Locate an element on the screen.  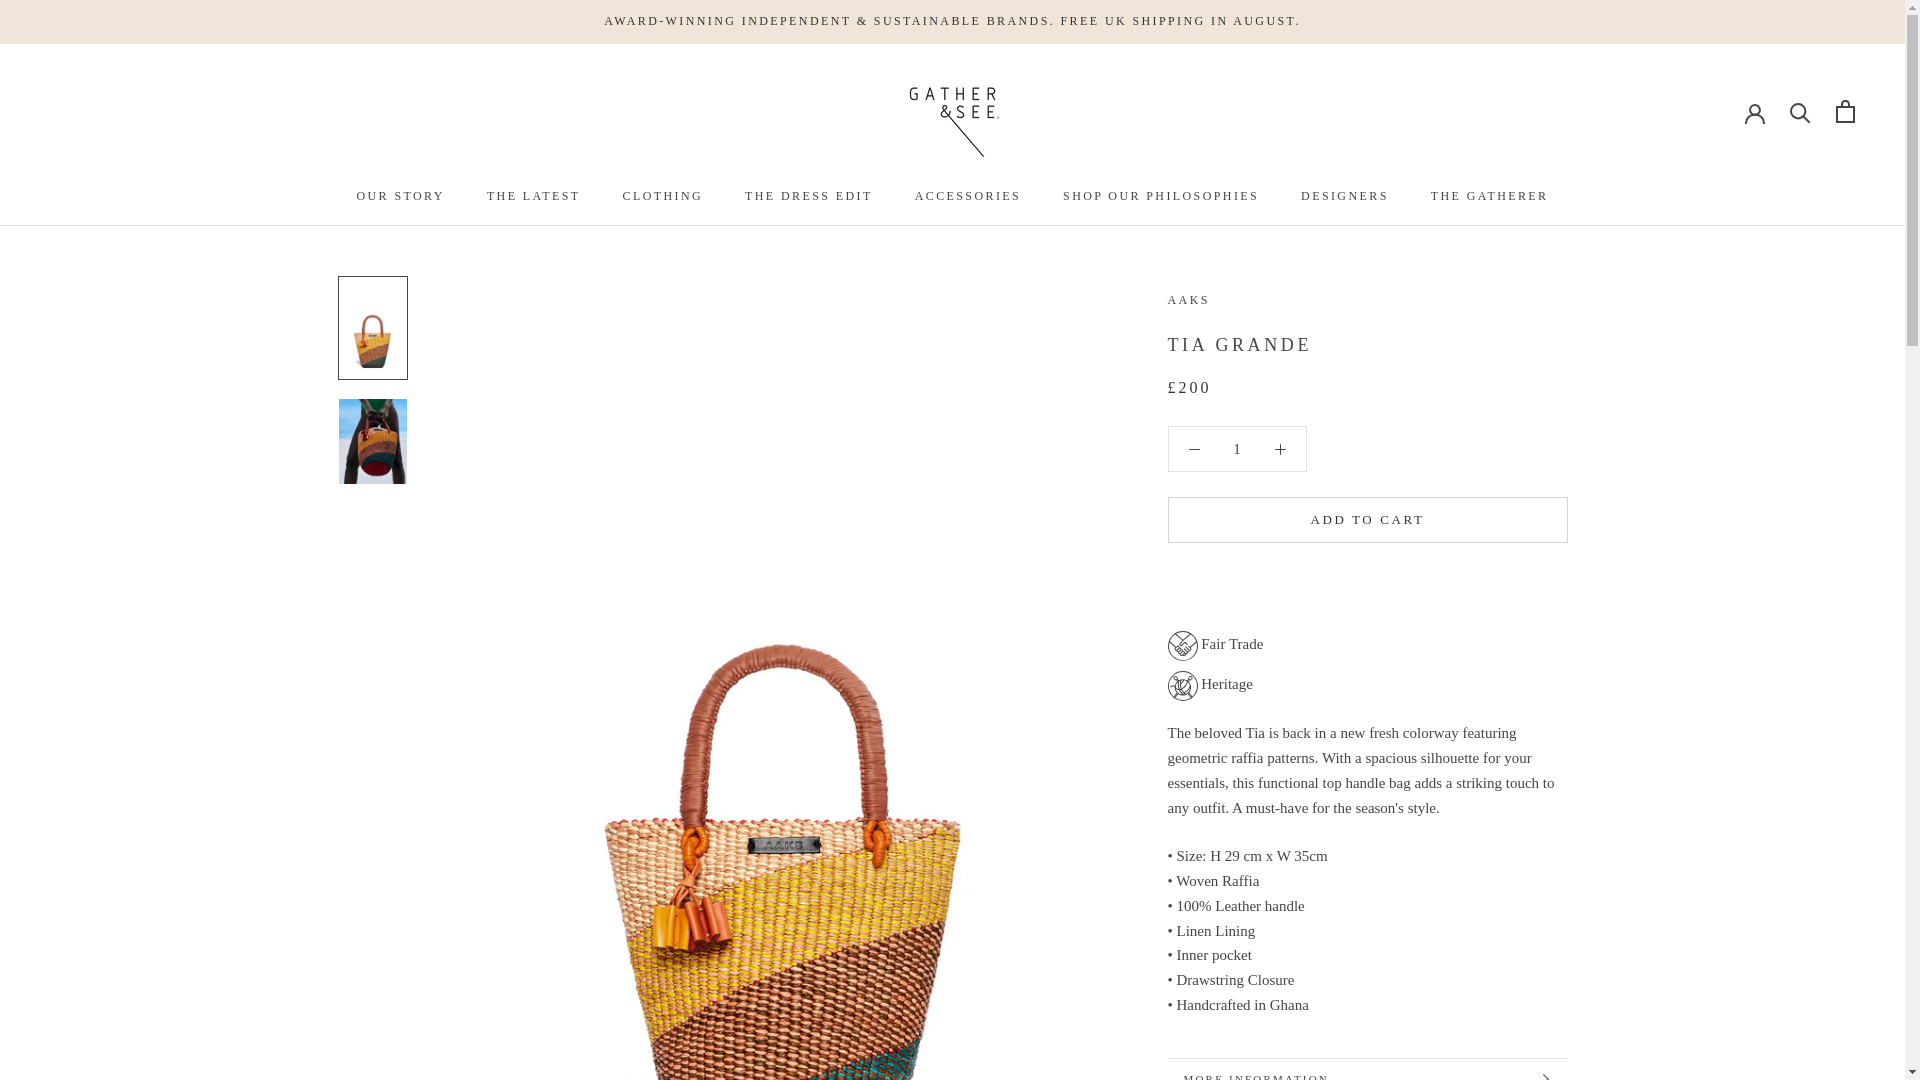
Fair Trade is located at coordinates (1357, 645).